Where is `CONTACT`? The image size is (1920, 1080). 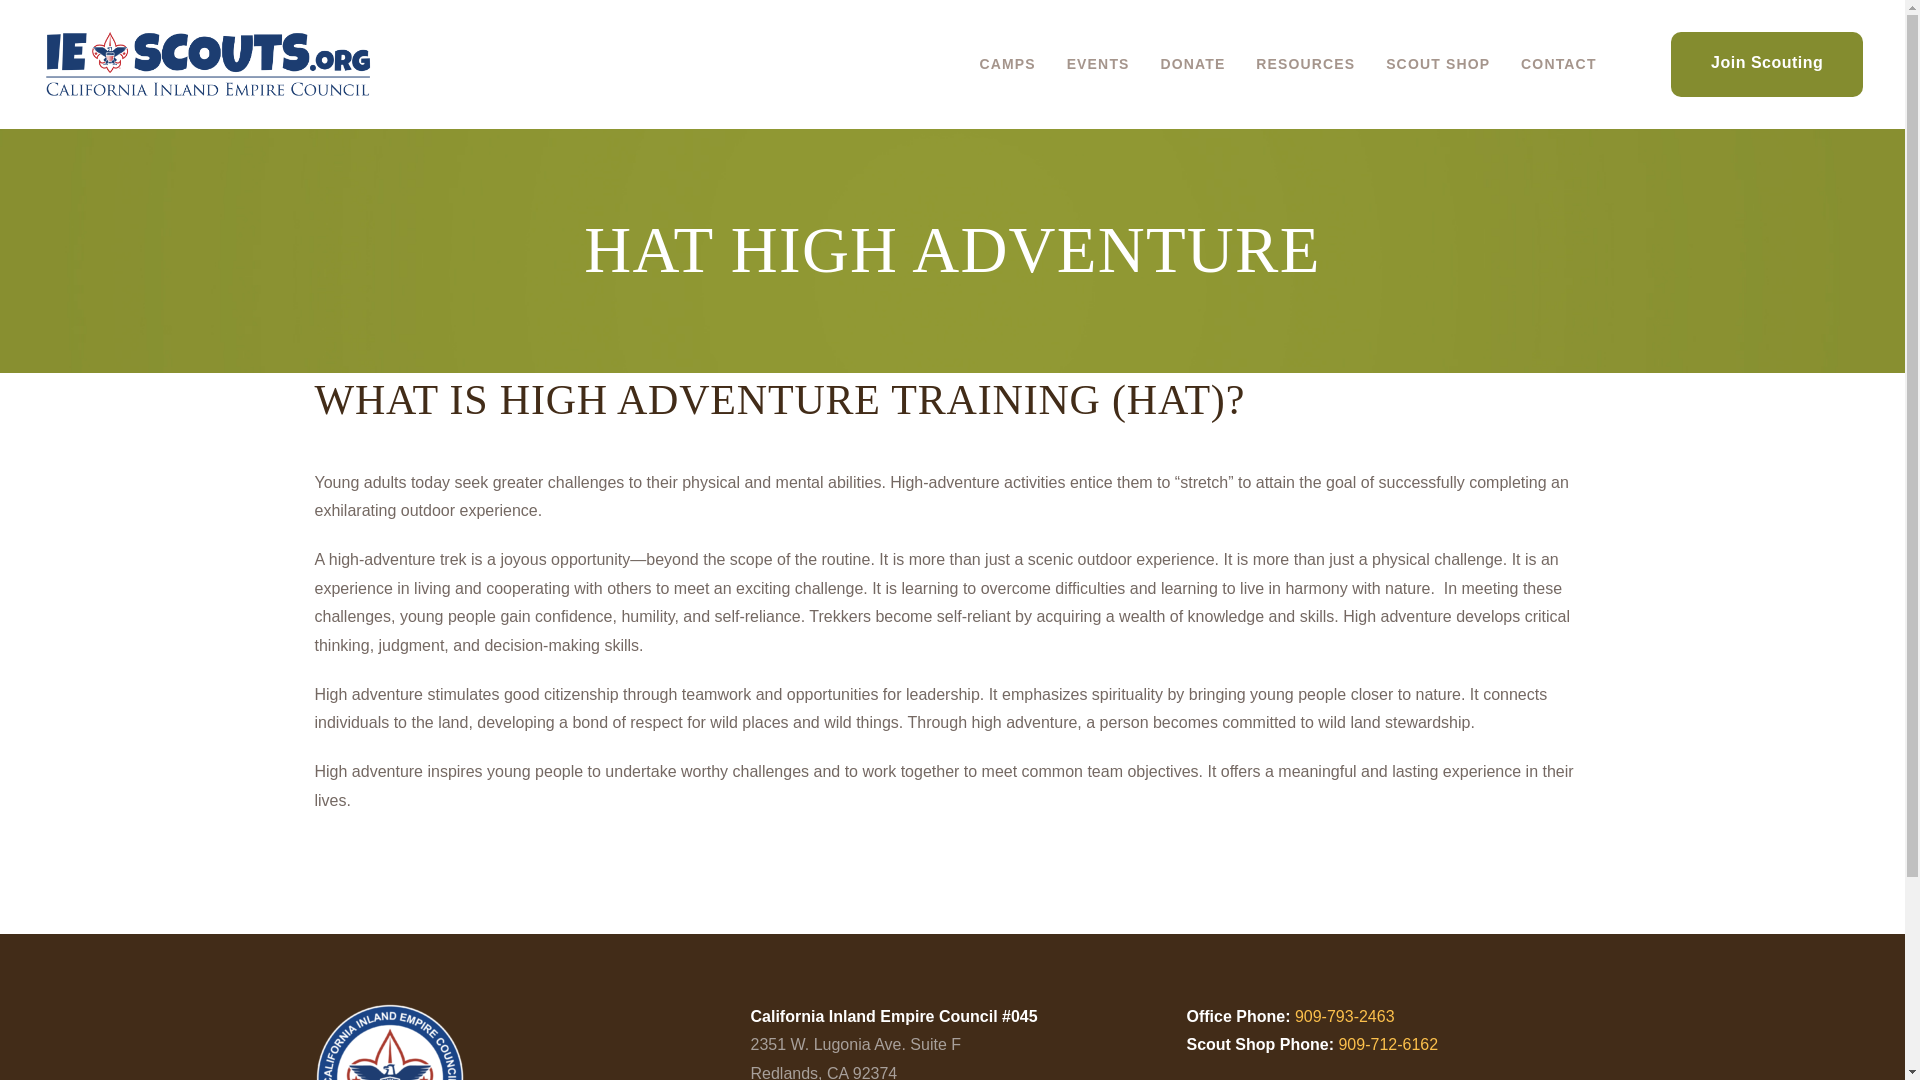 CONTACT is located at coordinates (1558, 64).